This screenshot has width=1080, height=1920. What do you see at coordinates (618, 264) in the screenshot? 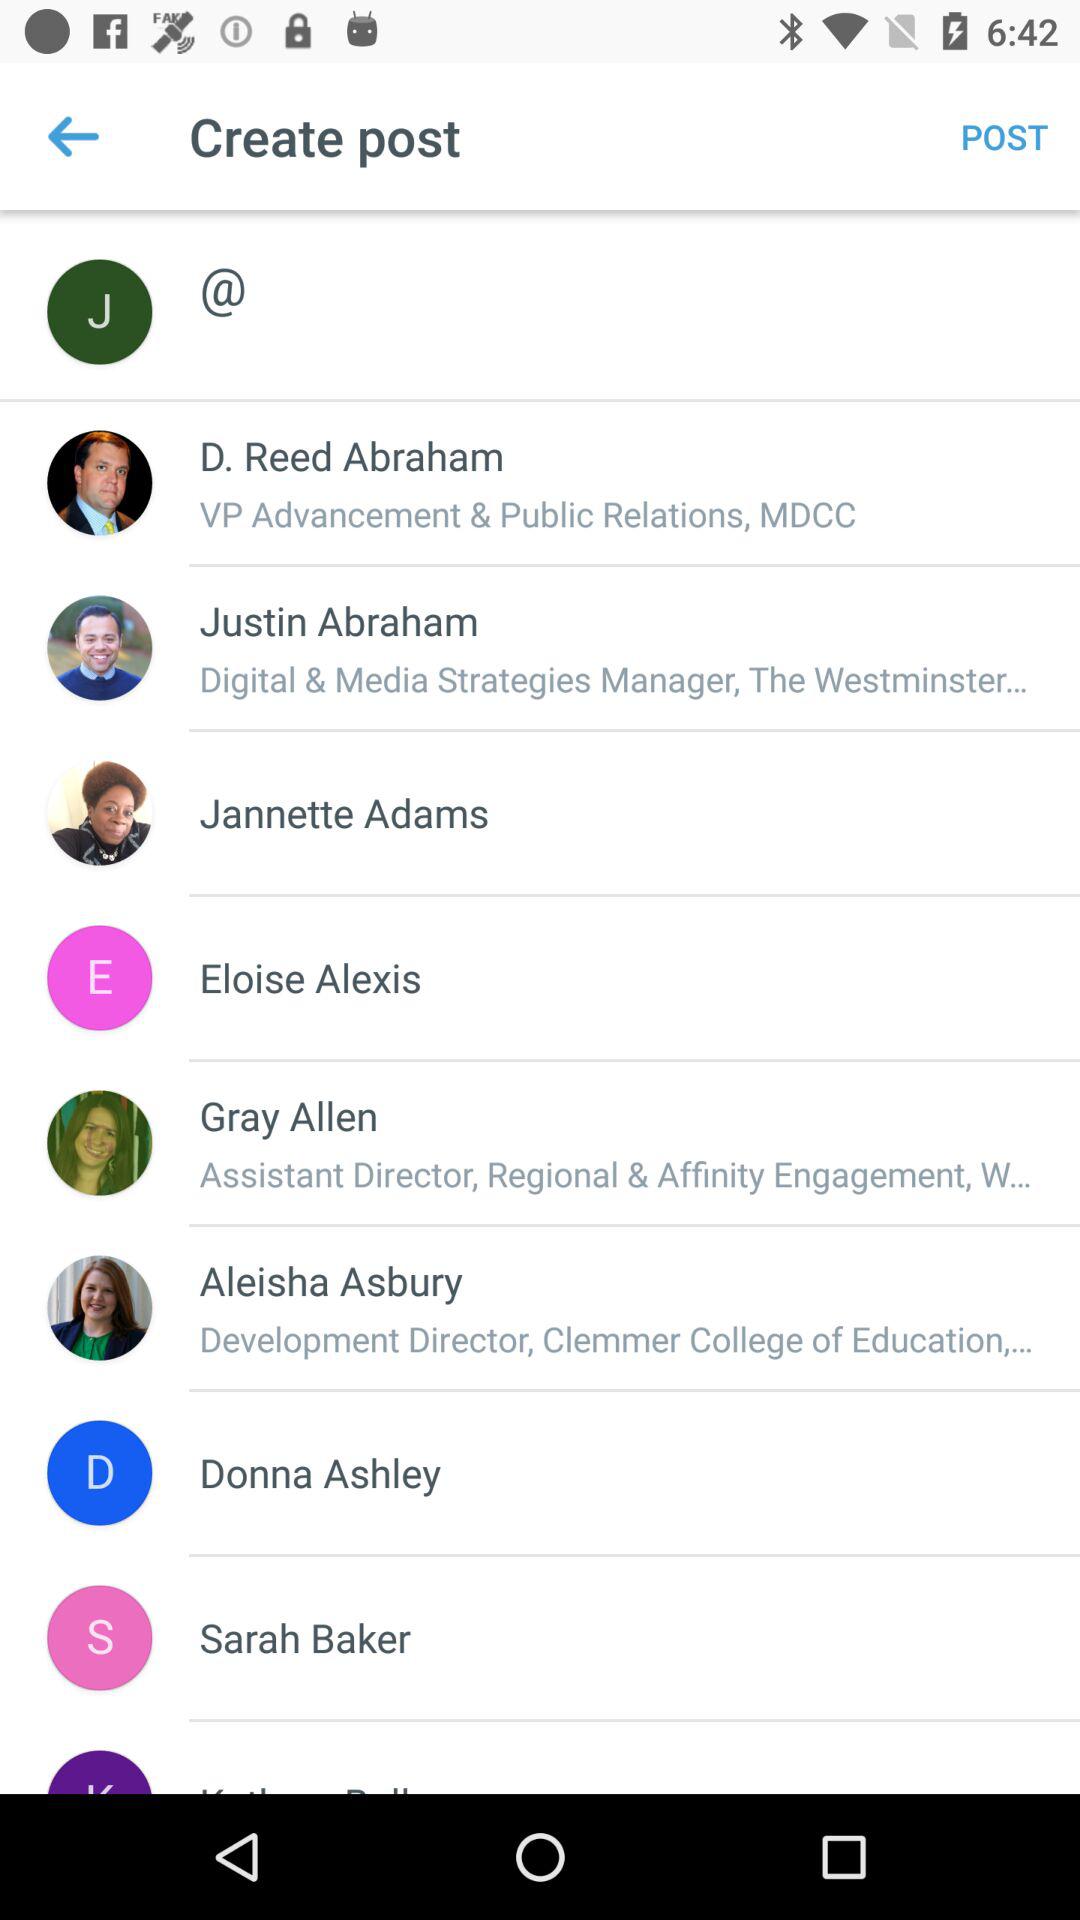
I see `click the icon below the post item` at bounding box center [618, 264].